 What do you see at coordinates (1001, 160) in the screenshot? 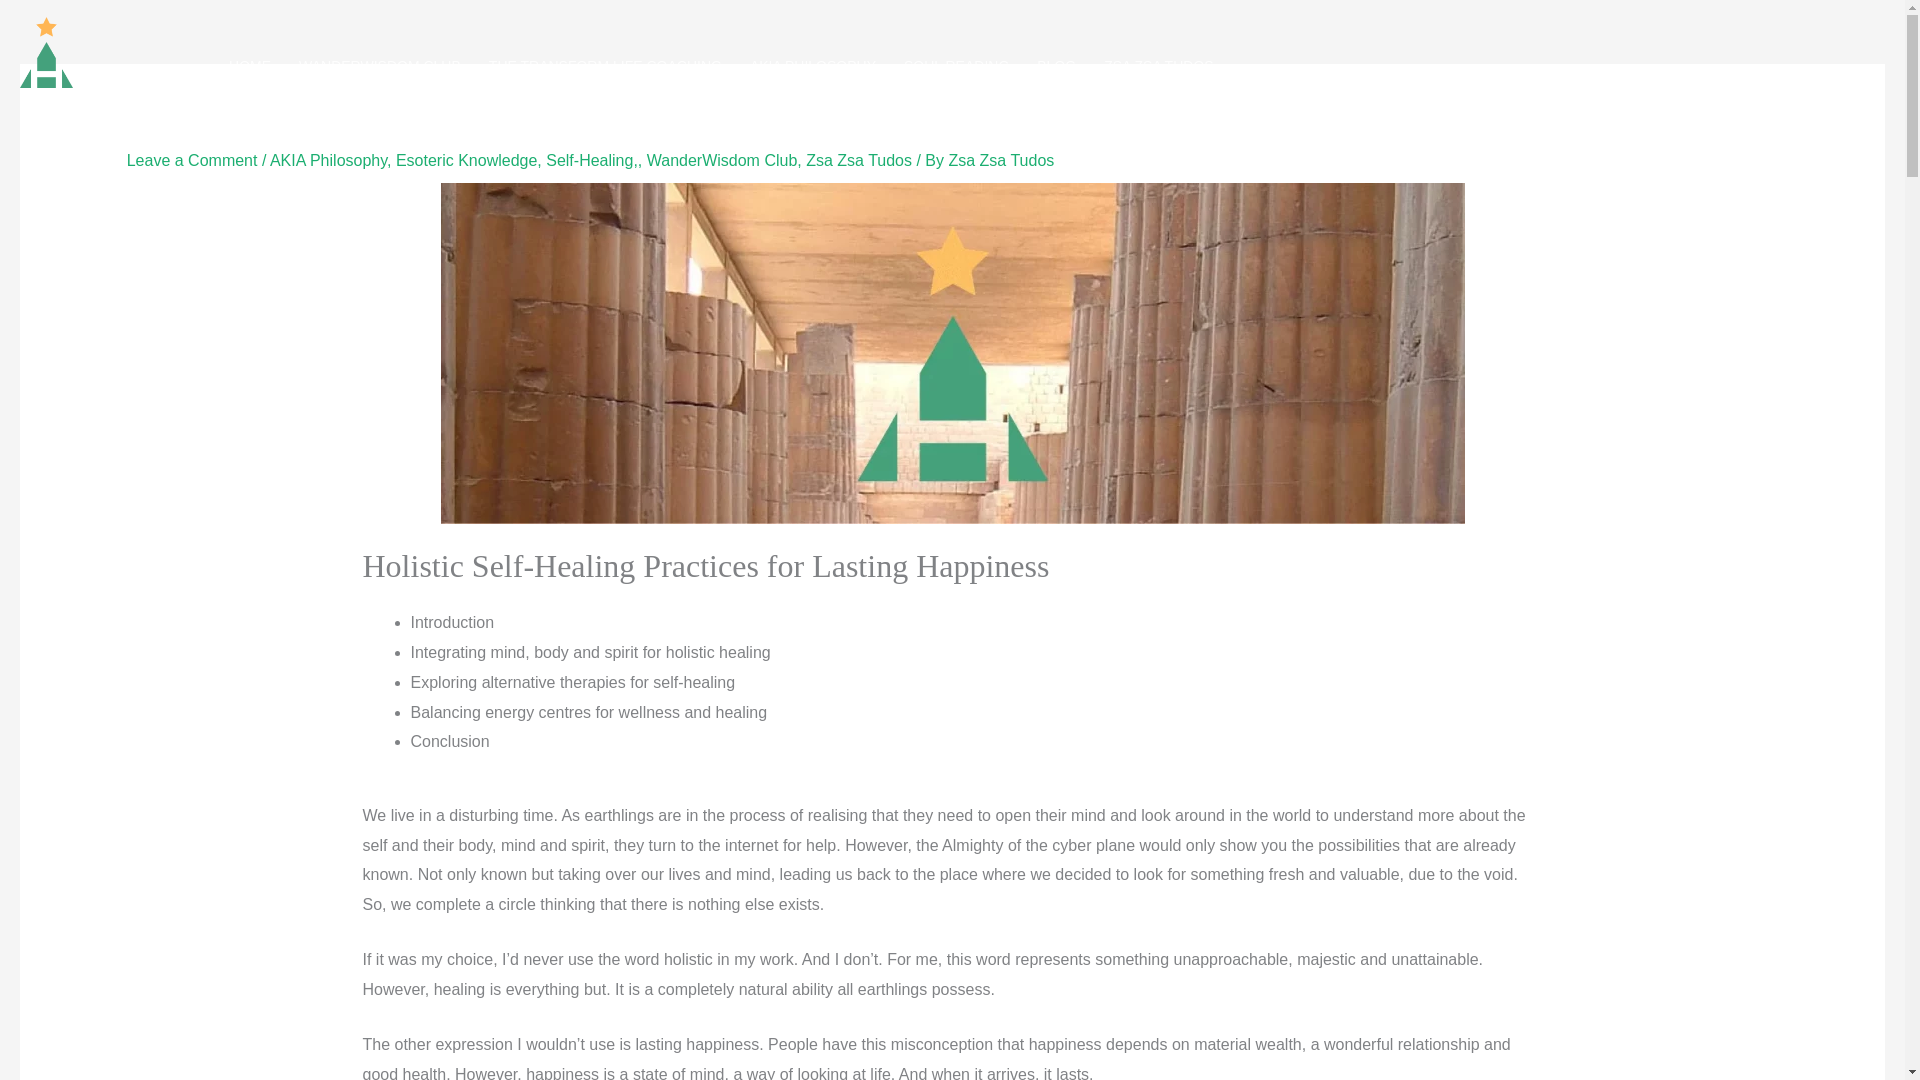
I see `Zsa Zsa Tudos` at bounding box center [1001, 160].